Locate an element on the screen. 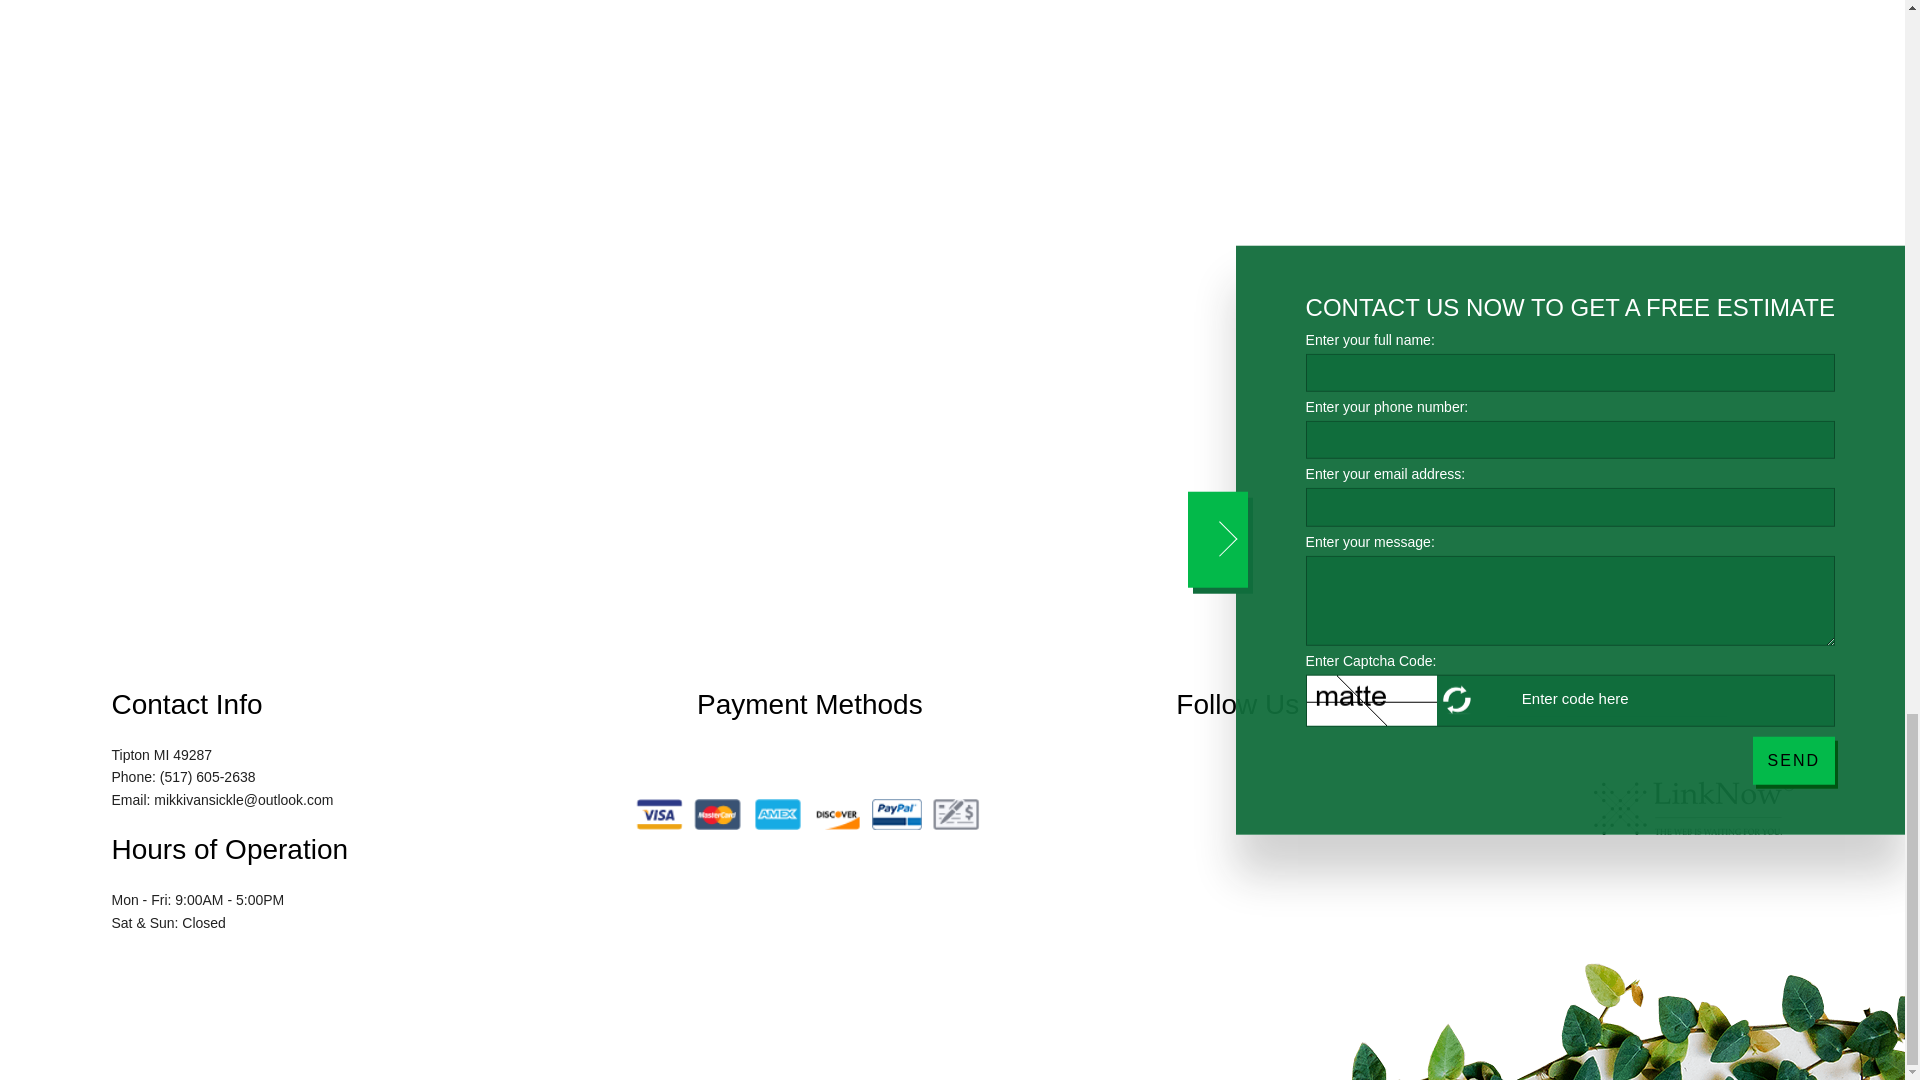  PayPal is located at coordinates (896, 814).